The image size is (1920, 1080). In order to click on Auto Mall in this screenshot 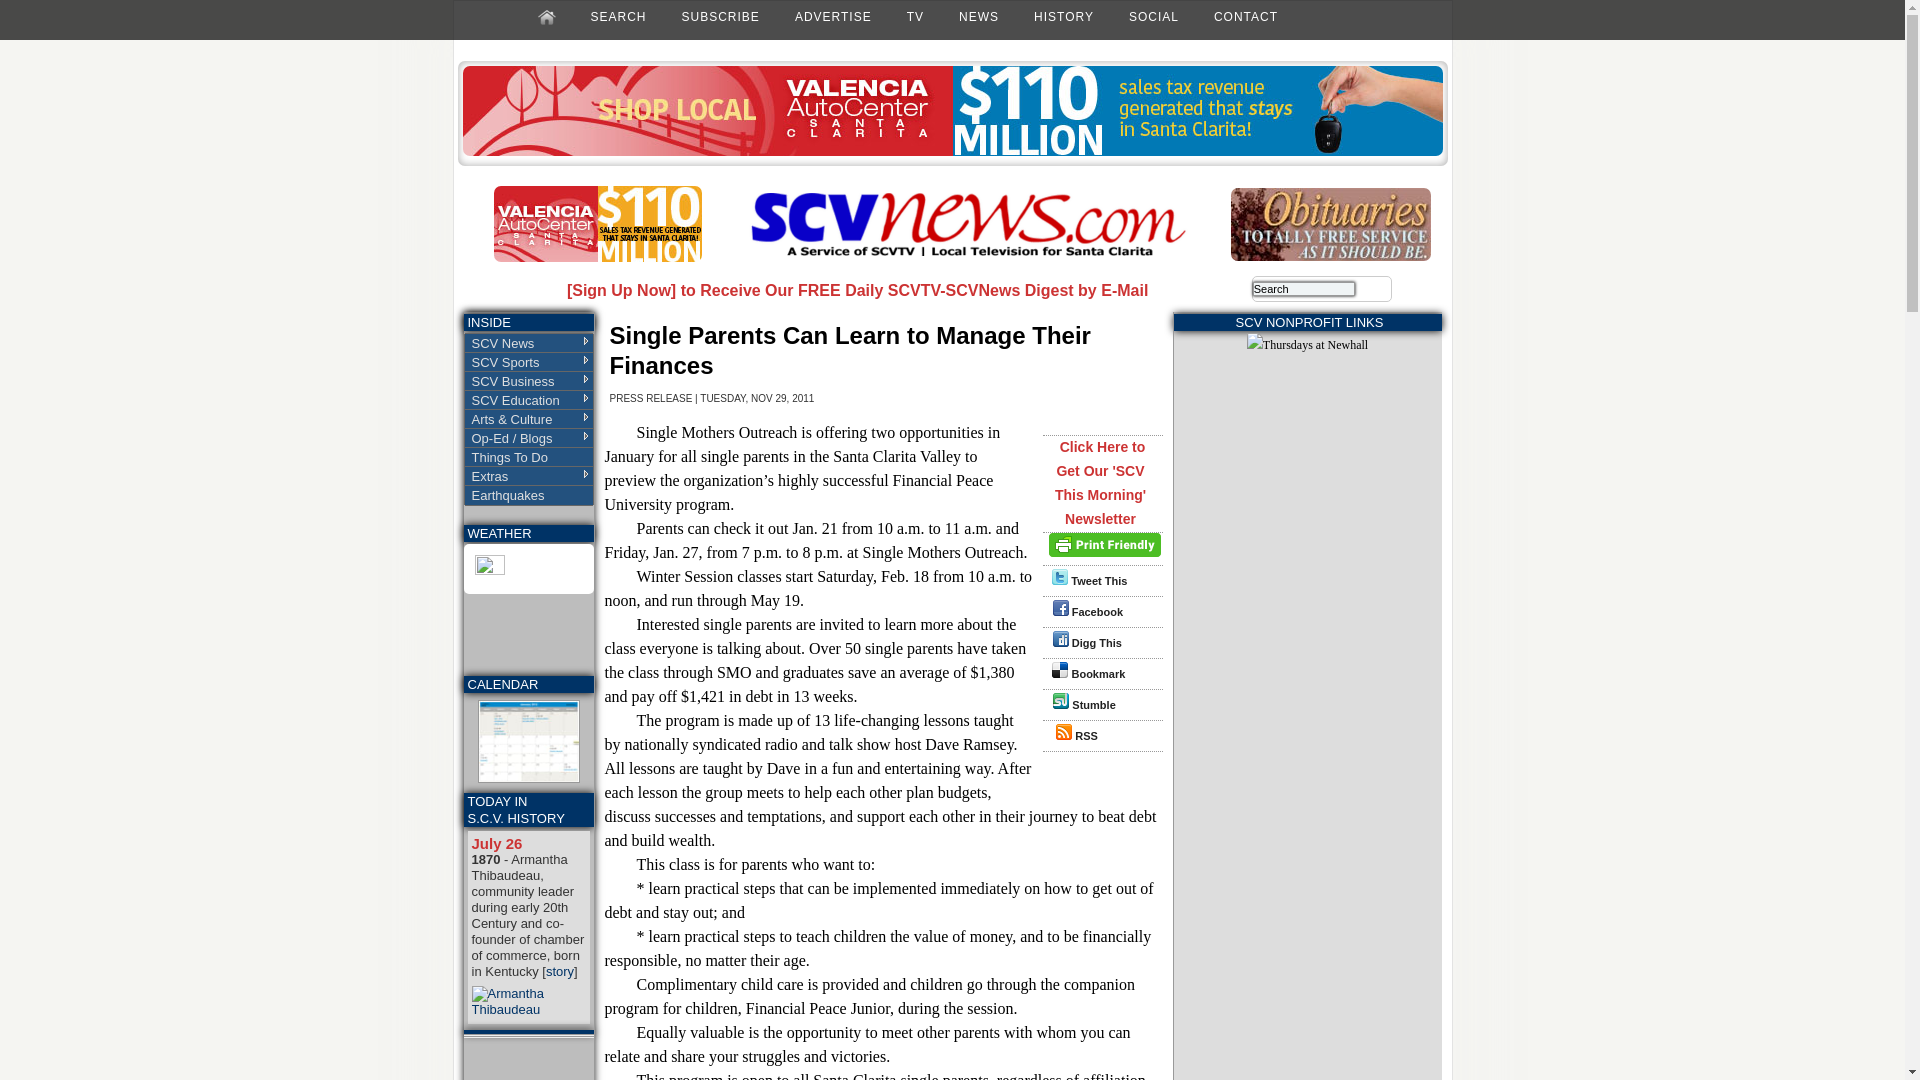, I will do `click(598, 257)`.